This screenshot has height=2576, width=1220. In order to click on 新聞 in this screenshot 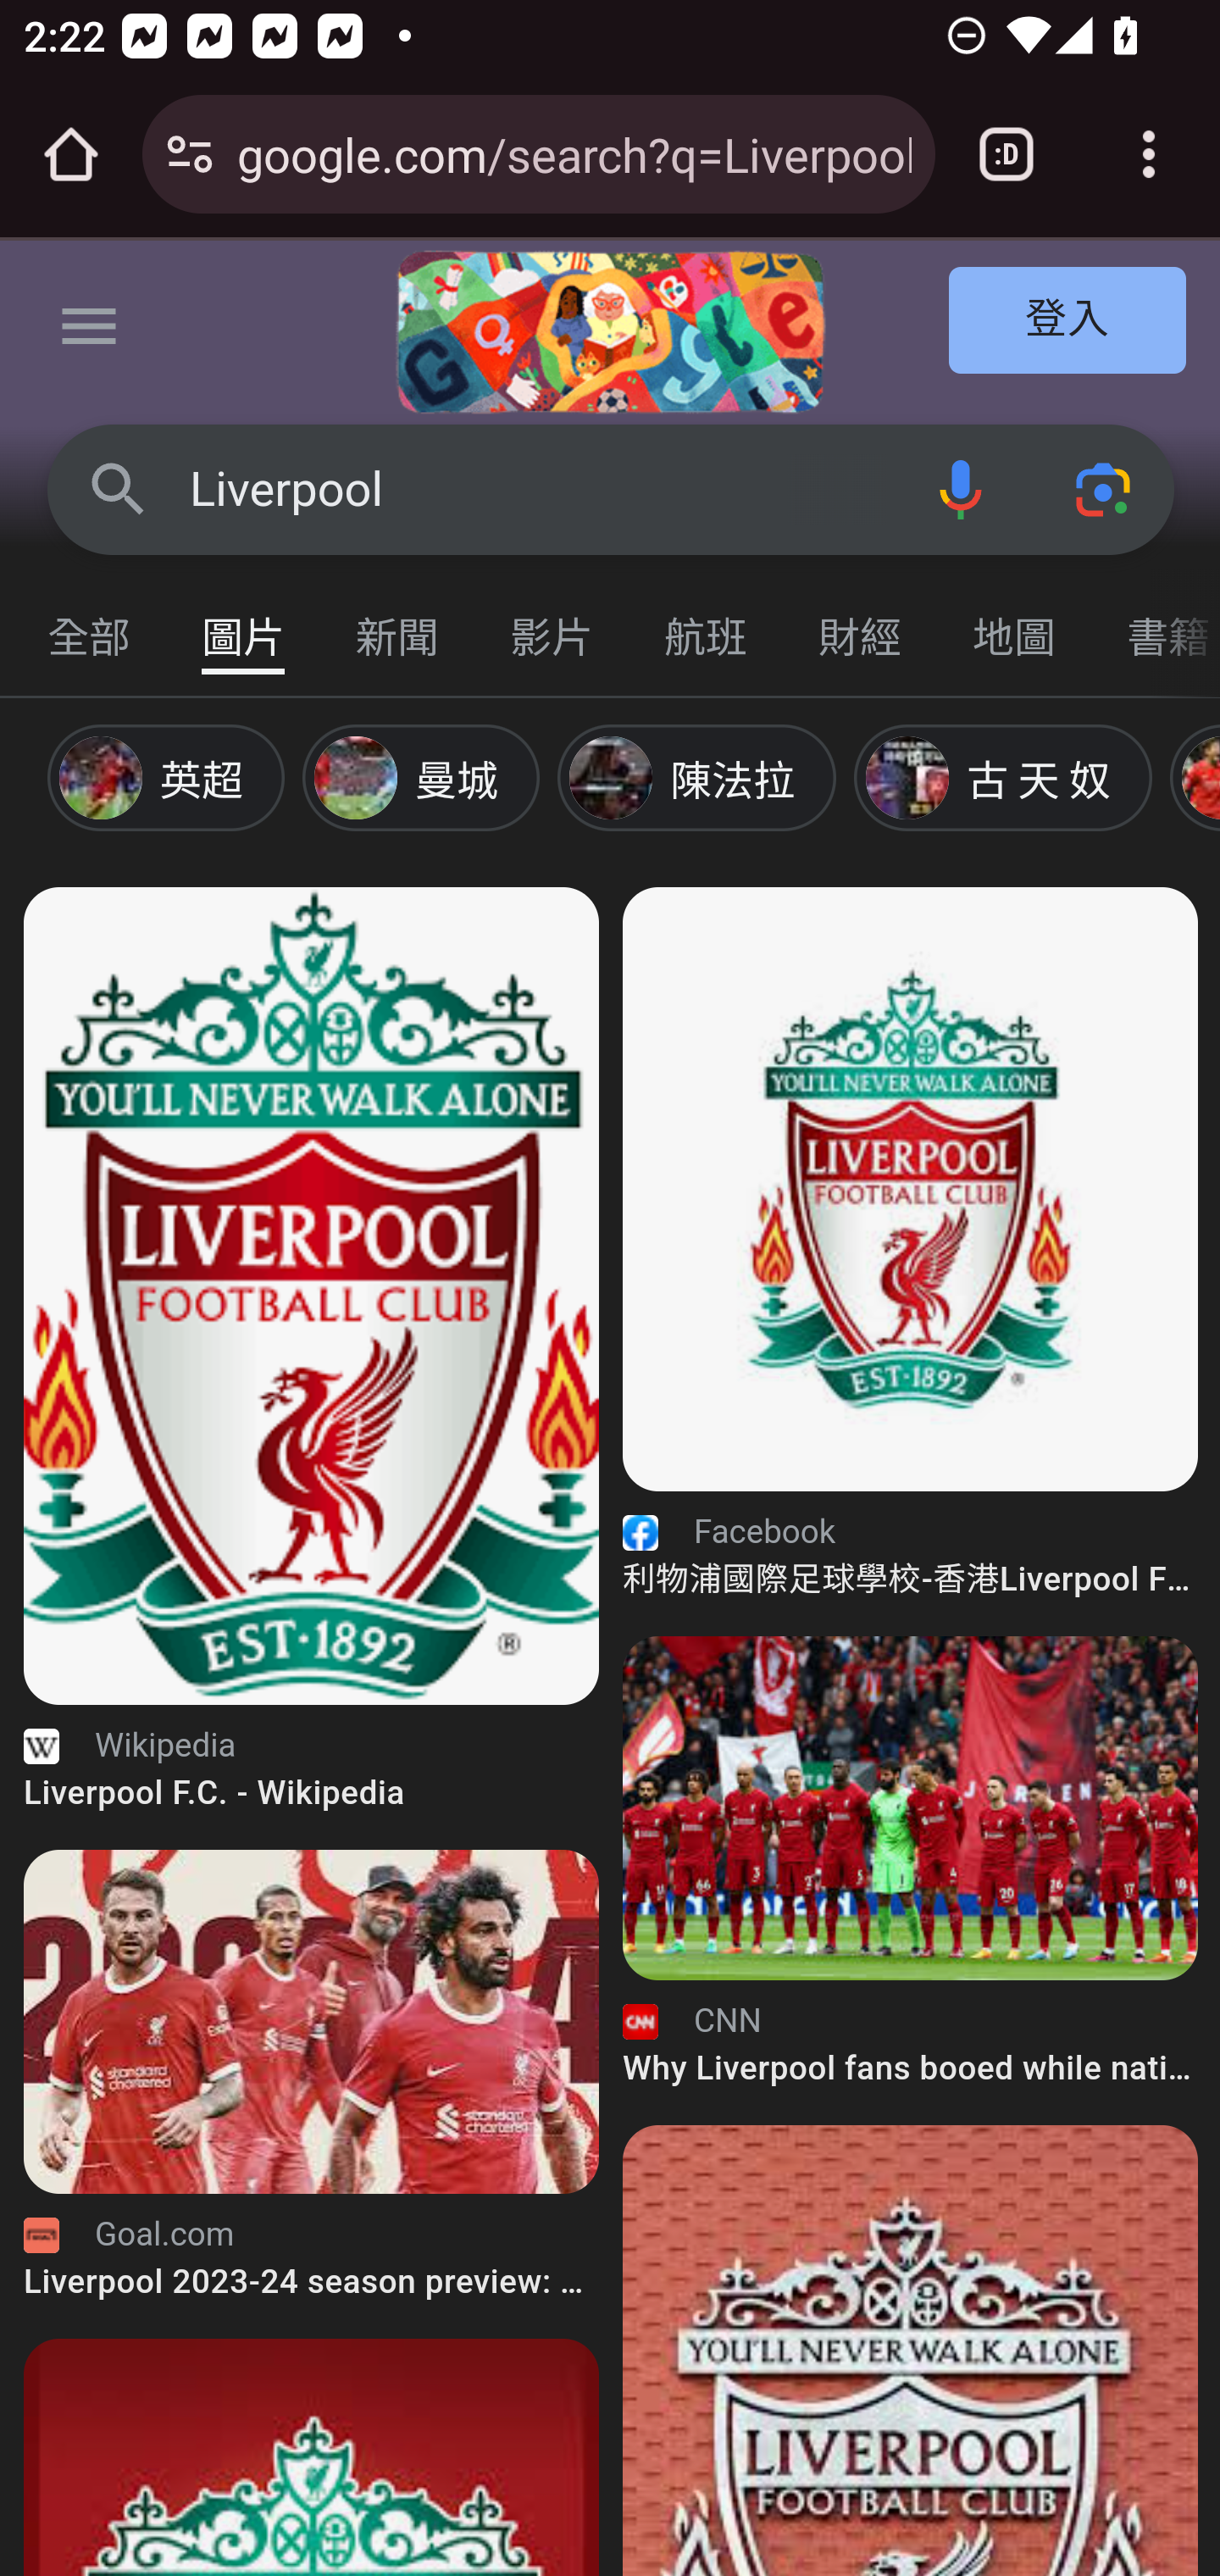, I will do `click(398, 622)`.